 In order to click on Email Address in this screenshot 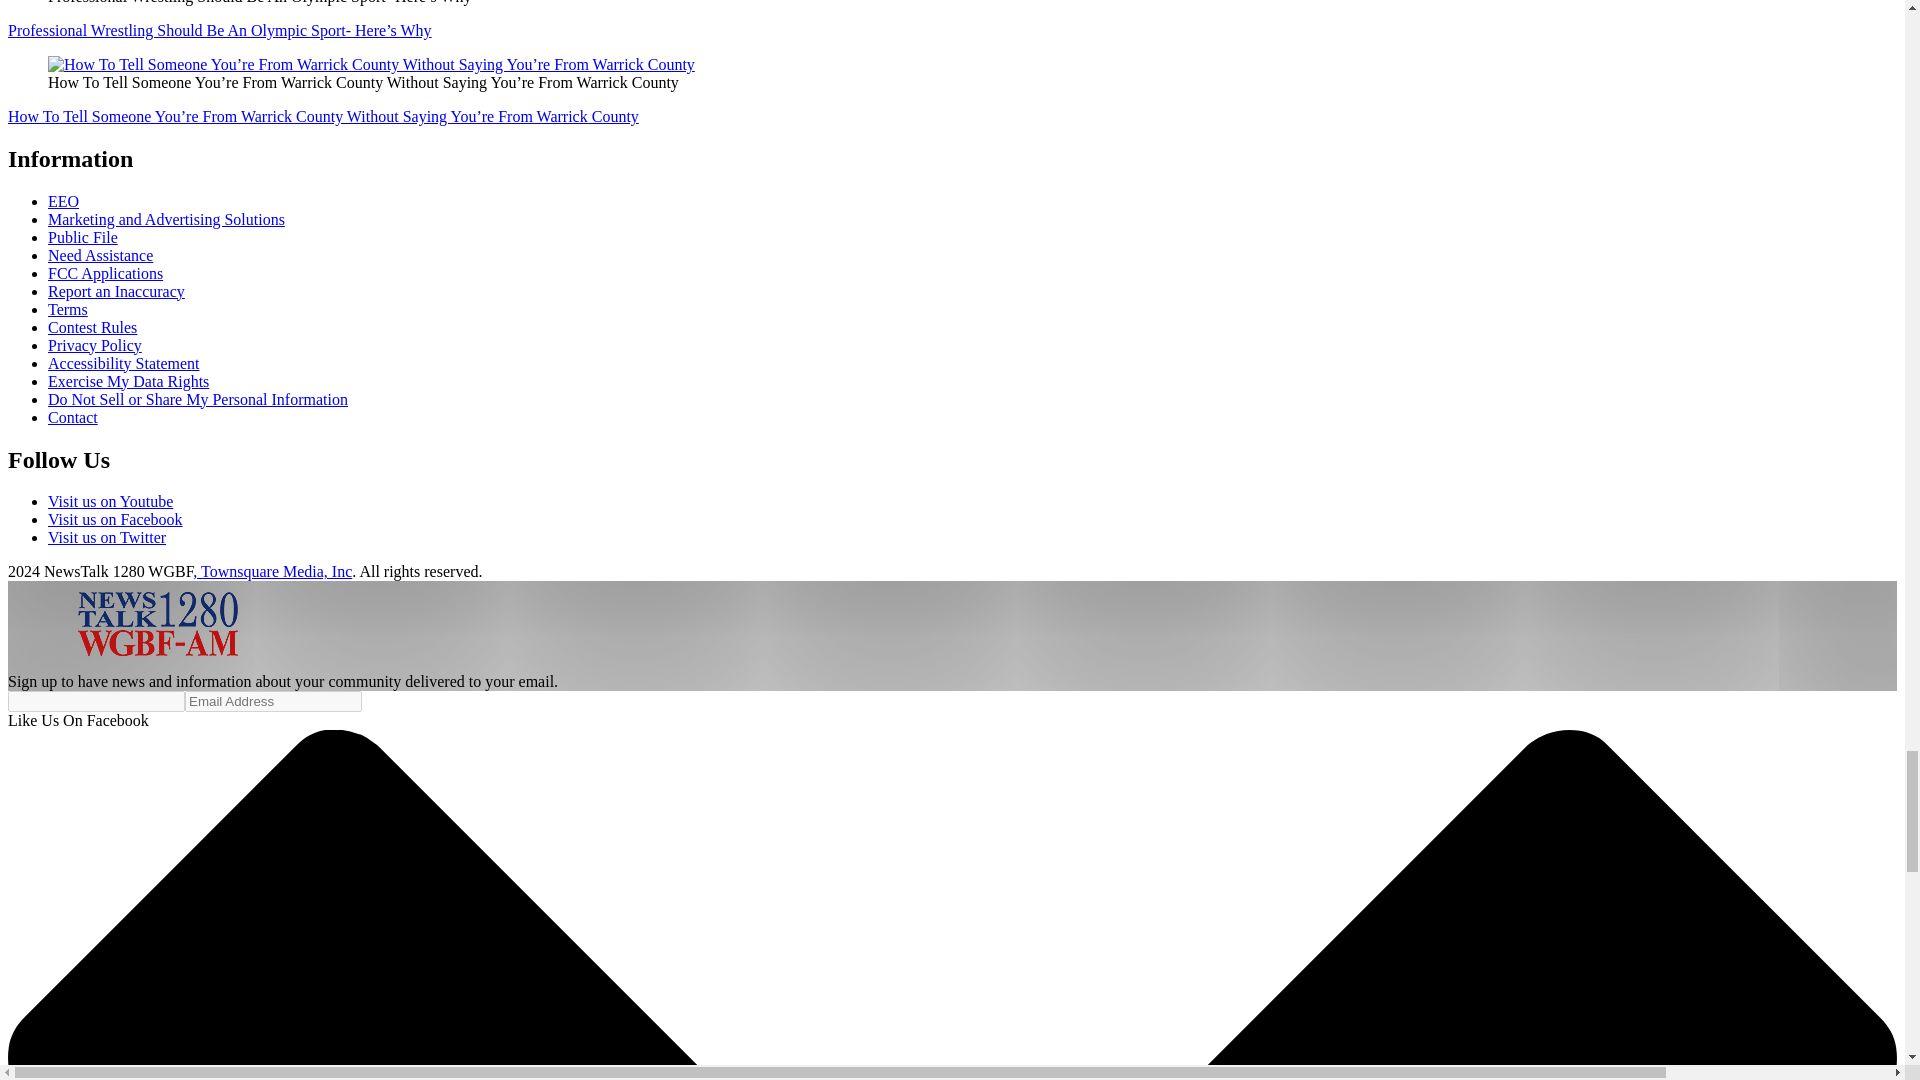, I will do `click(273, 701)`.